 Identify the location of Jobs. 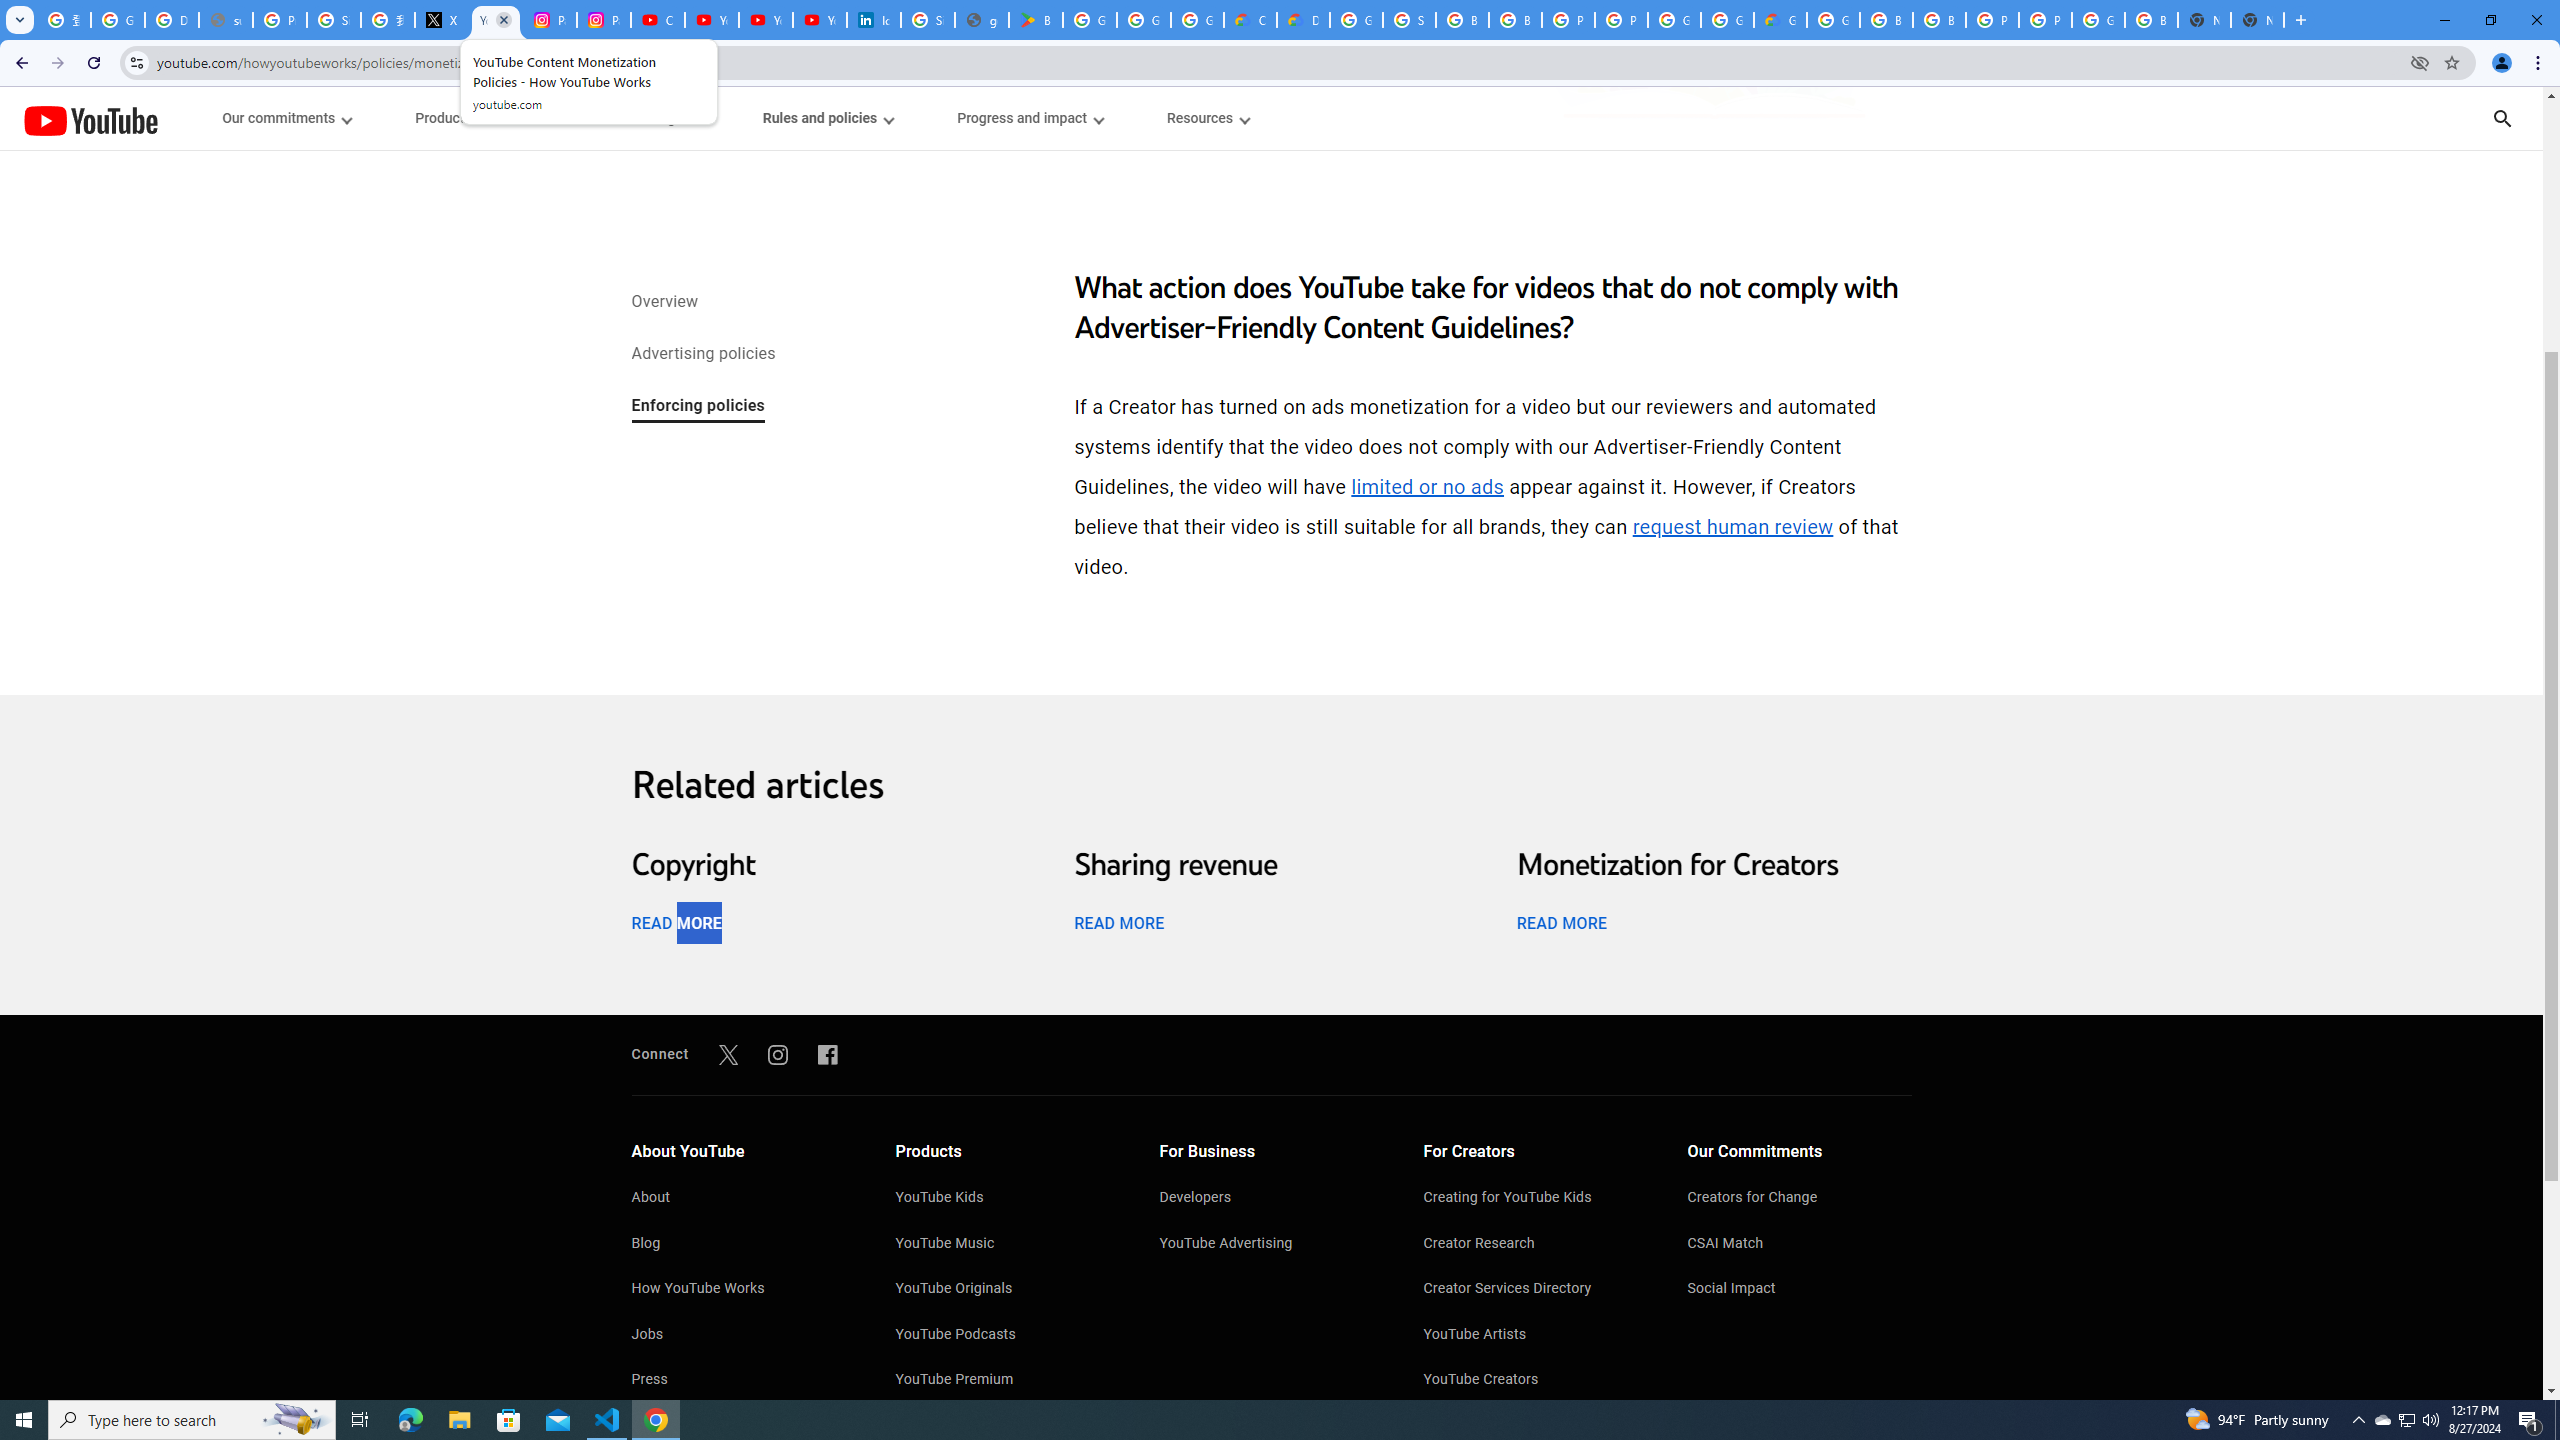
(742, 1336).